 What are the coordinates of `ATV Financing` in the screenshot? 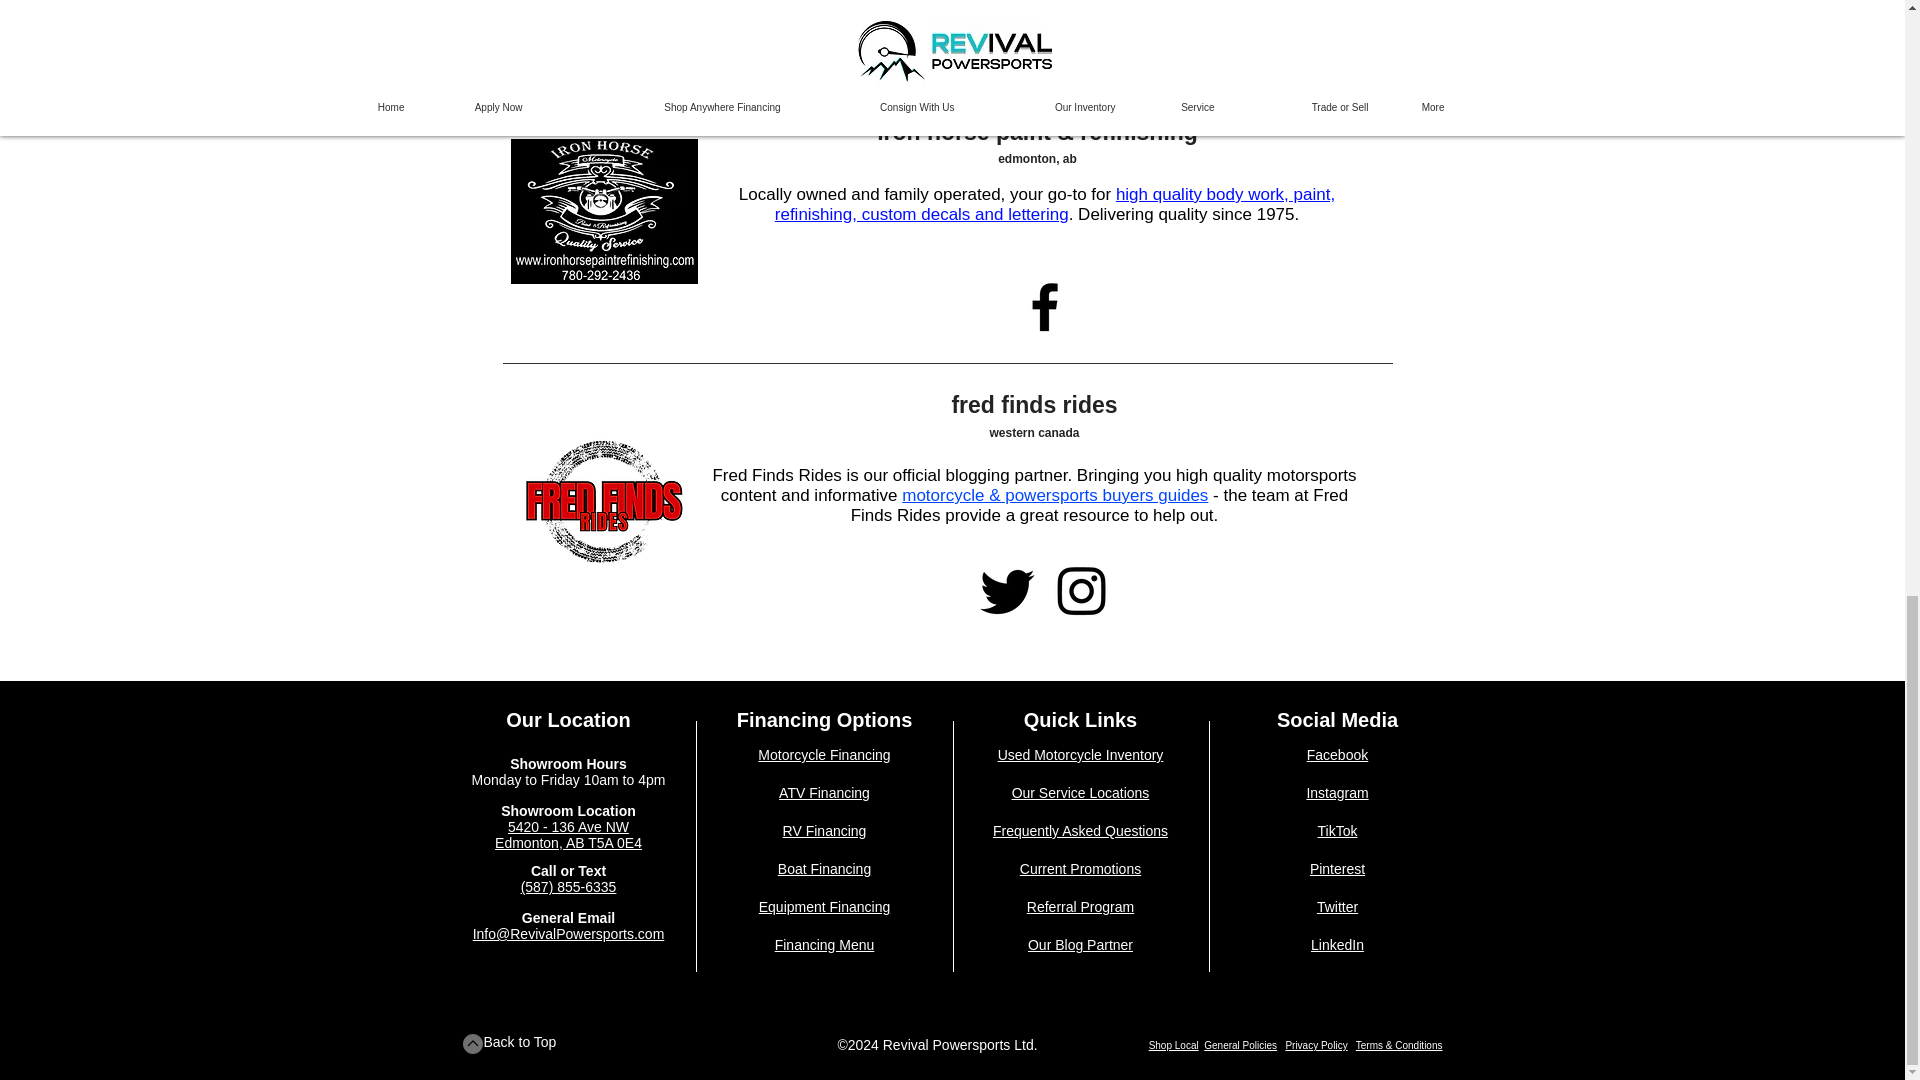 It's located at (824, 793).